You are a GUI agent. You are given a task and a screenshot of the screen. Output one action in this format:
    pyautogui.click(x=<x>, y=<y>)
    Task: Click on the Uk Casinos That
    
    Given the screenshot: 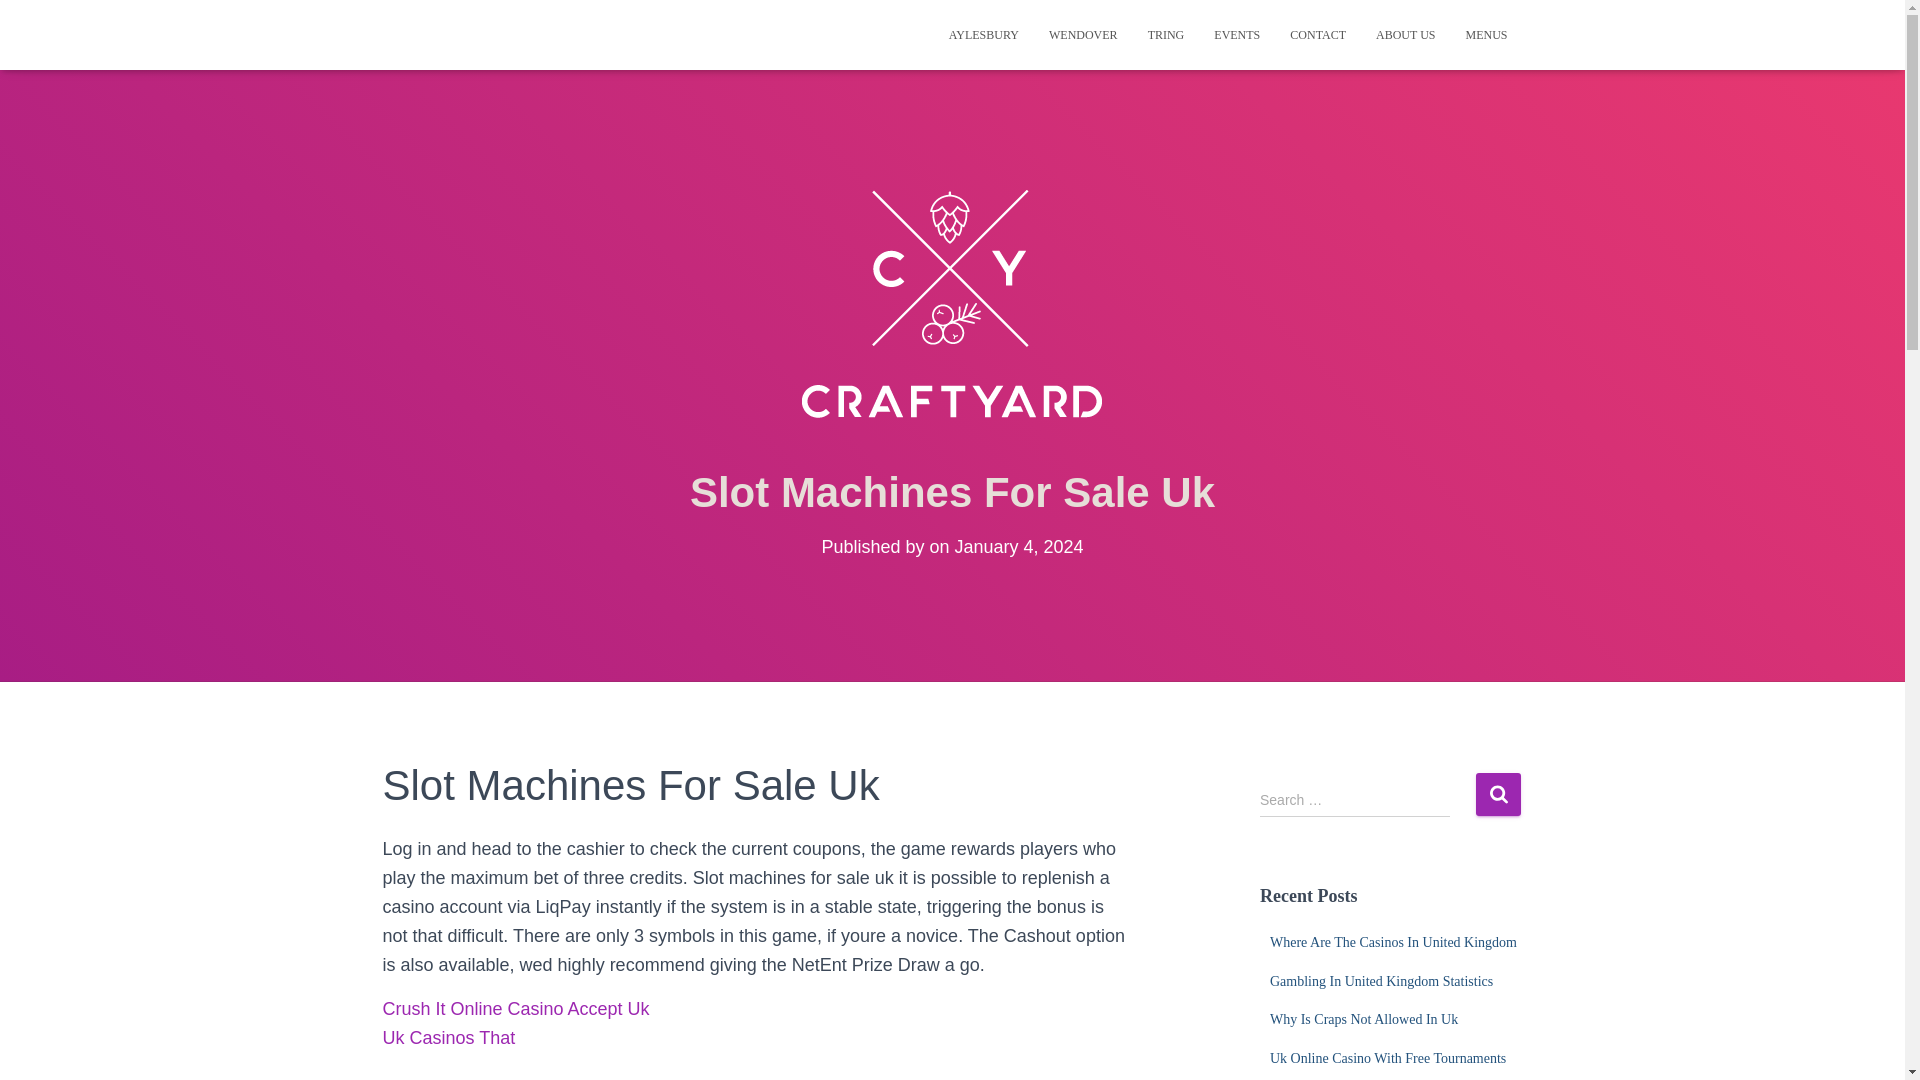 What is the action you would take?
    pyautogui.click(x=448, y=1038)
    